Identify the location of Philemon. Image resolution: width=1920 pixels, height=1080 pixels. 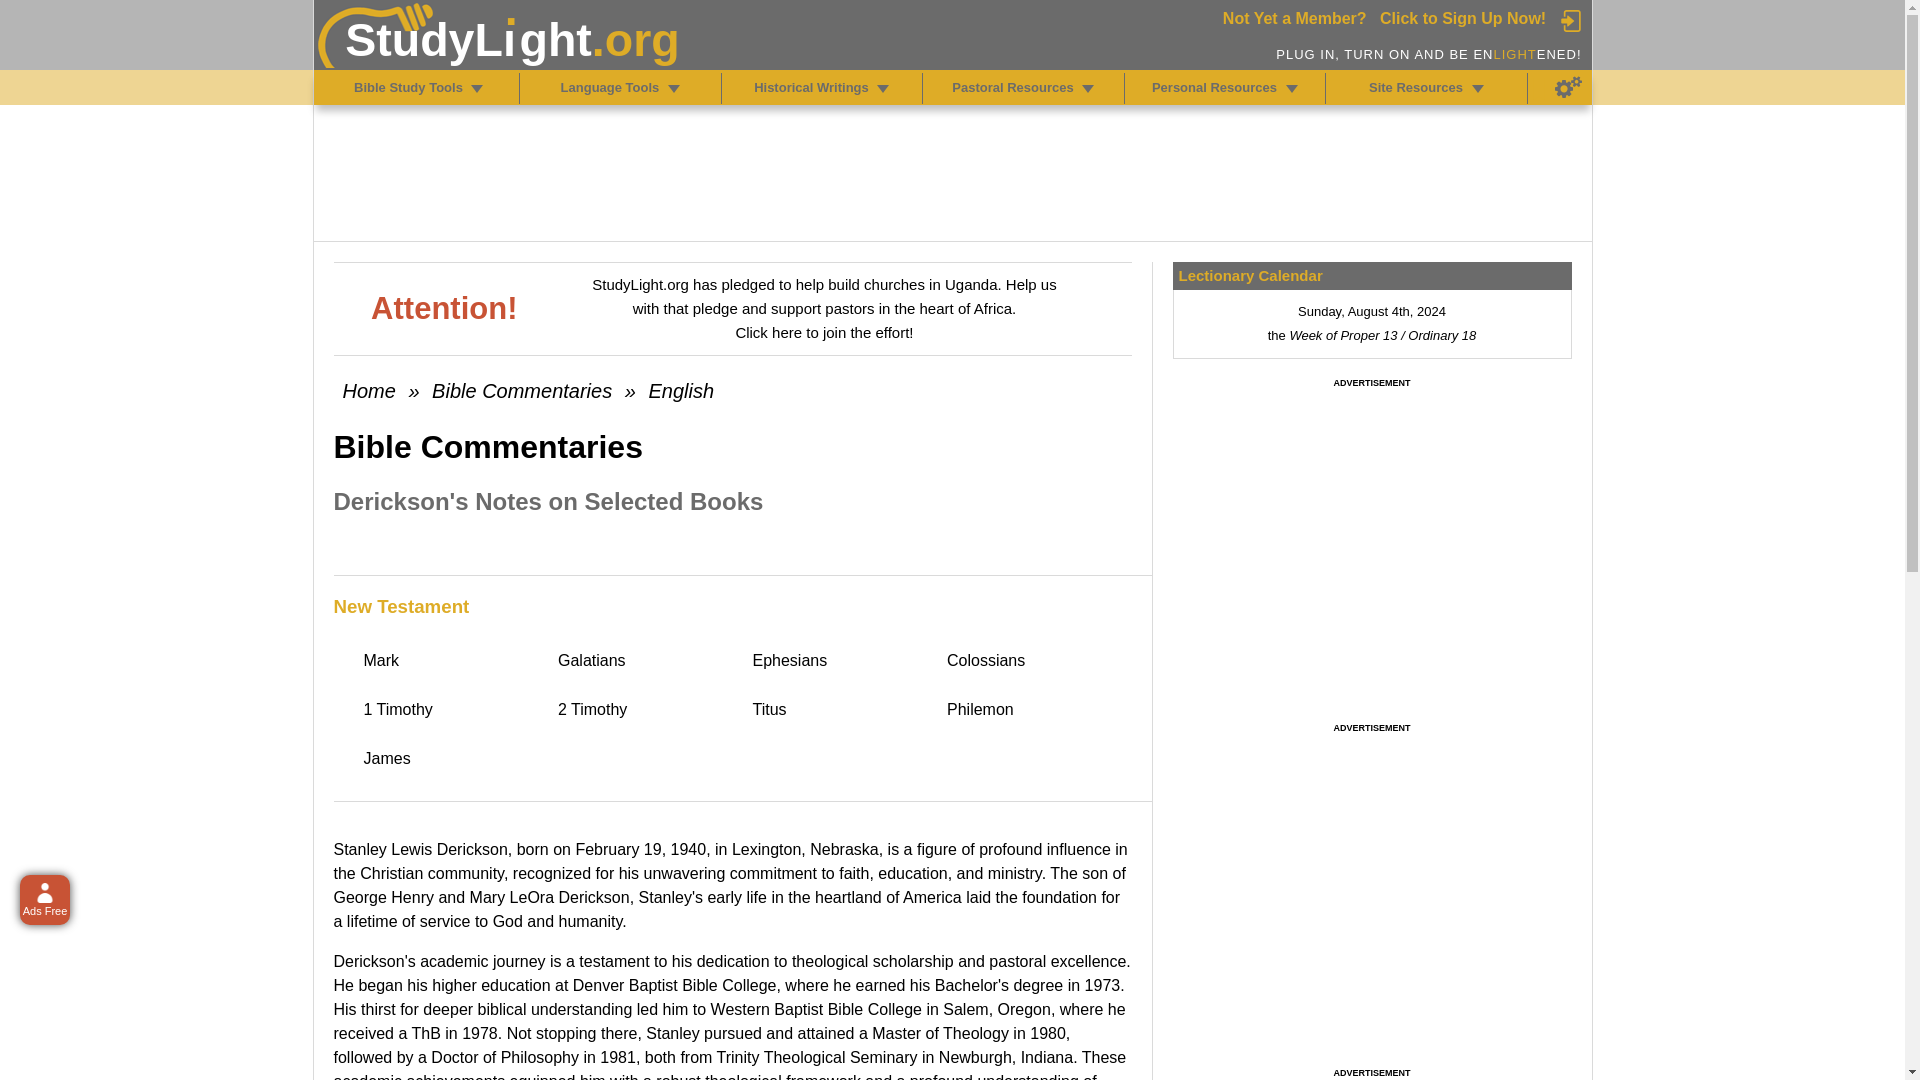
(1034, 710).